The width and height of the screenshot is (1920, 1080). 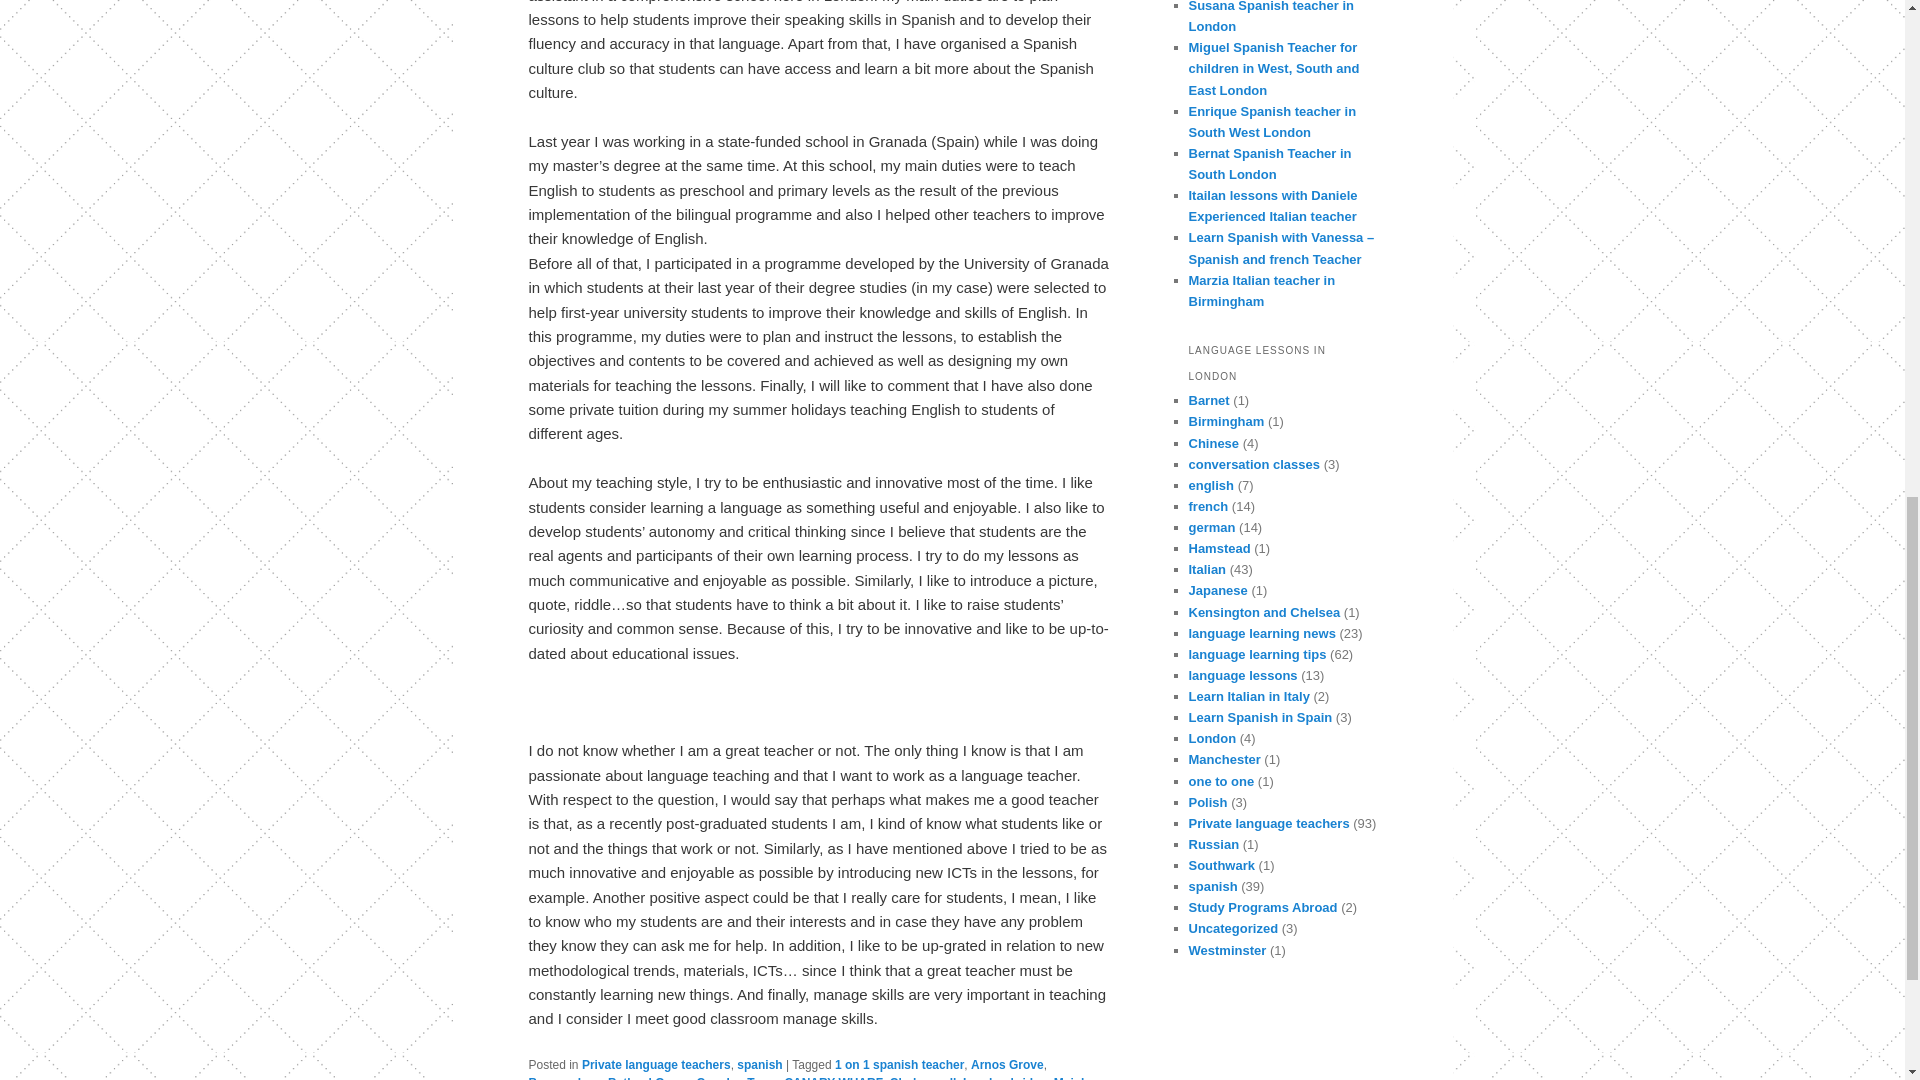 What do you see at coordinates (923, 1078) in the screenshot?
I see `Clerkenwell` at bounding box center [923, 1078].